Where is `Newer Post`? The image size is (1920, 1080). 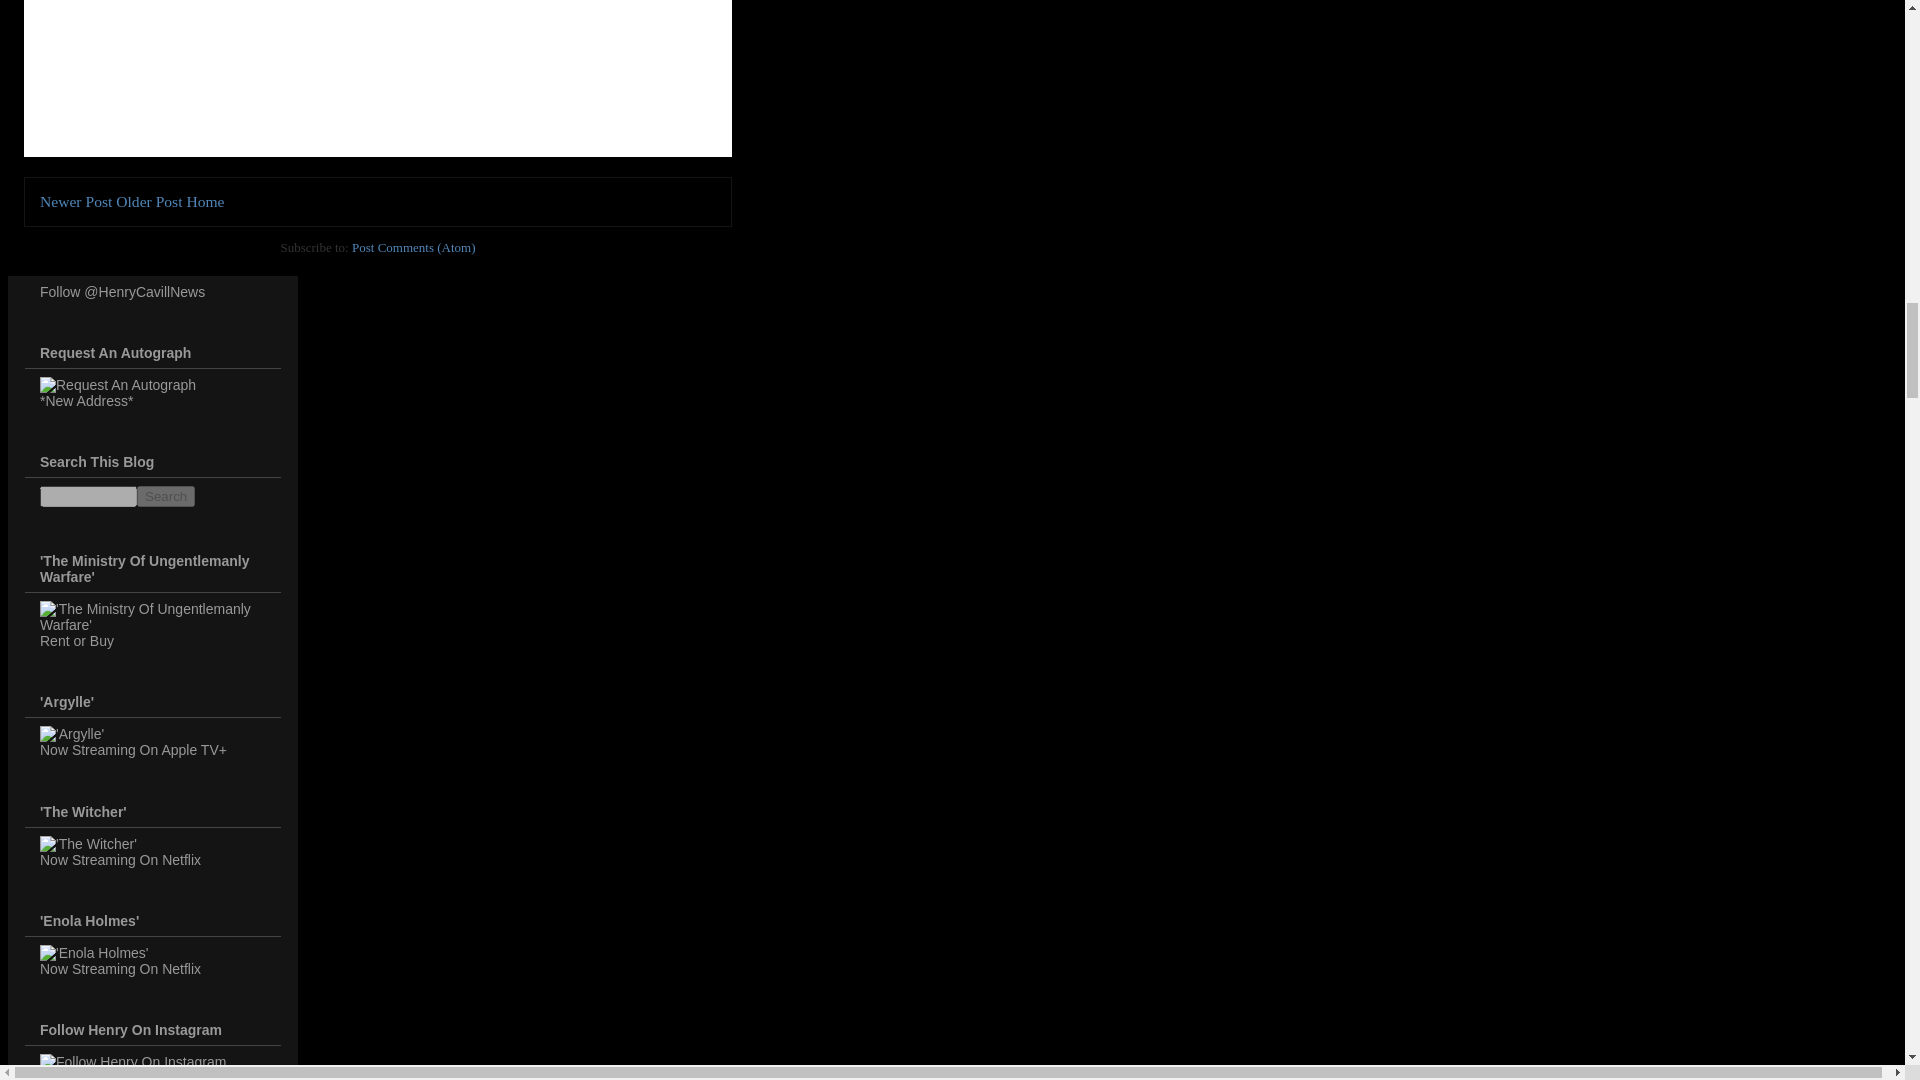
Newer Post is located at coordinates (76, 201).